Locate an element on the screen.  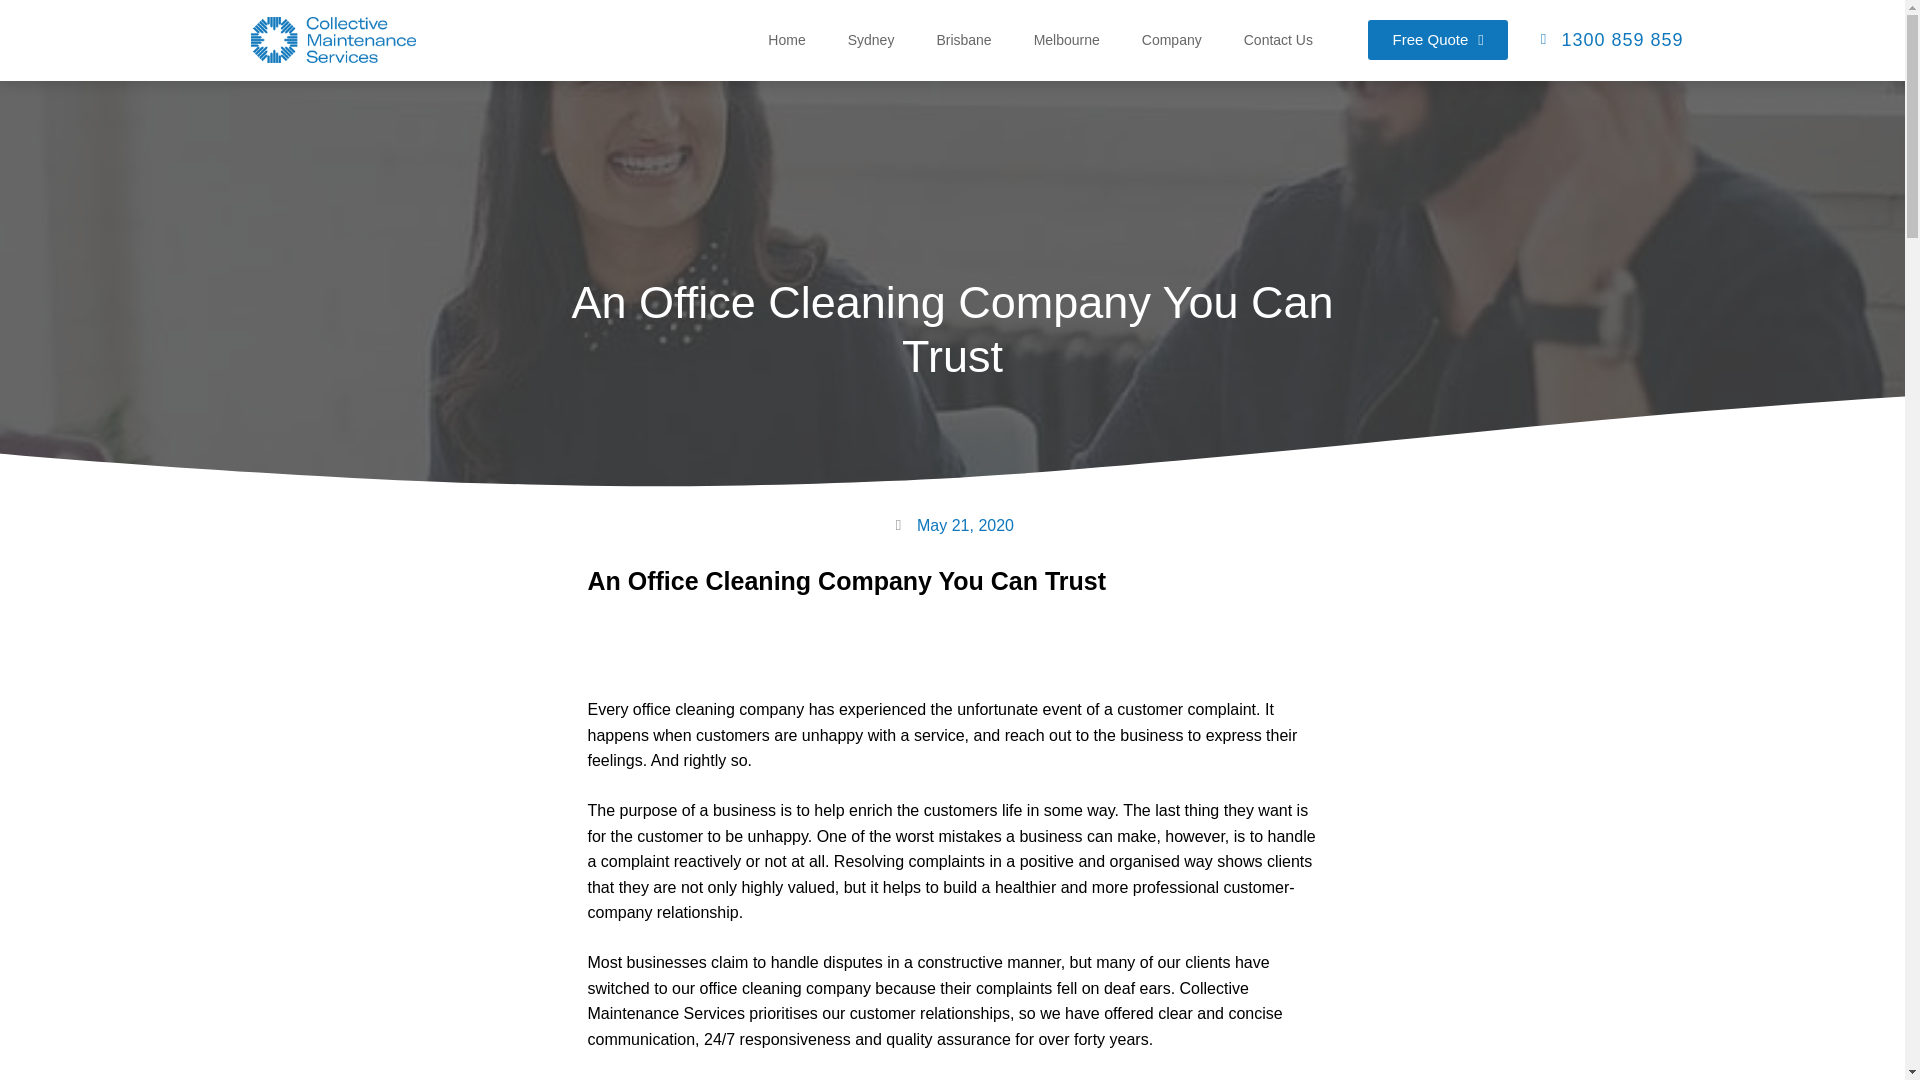
Company is located at coordinates (1172, 40).